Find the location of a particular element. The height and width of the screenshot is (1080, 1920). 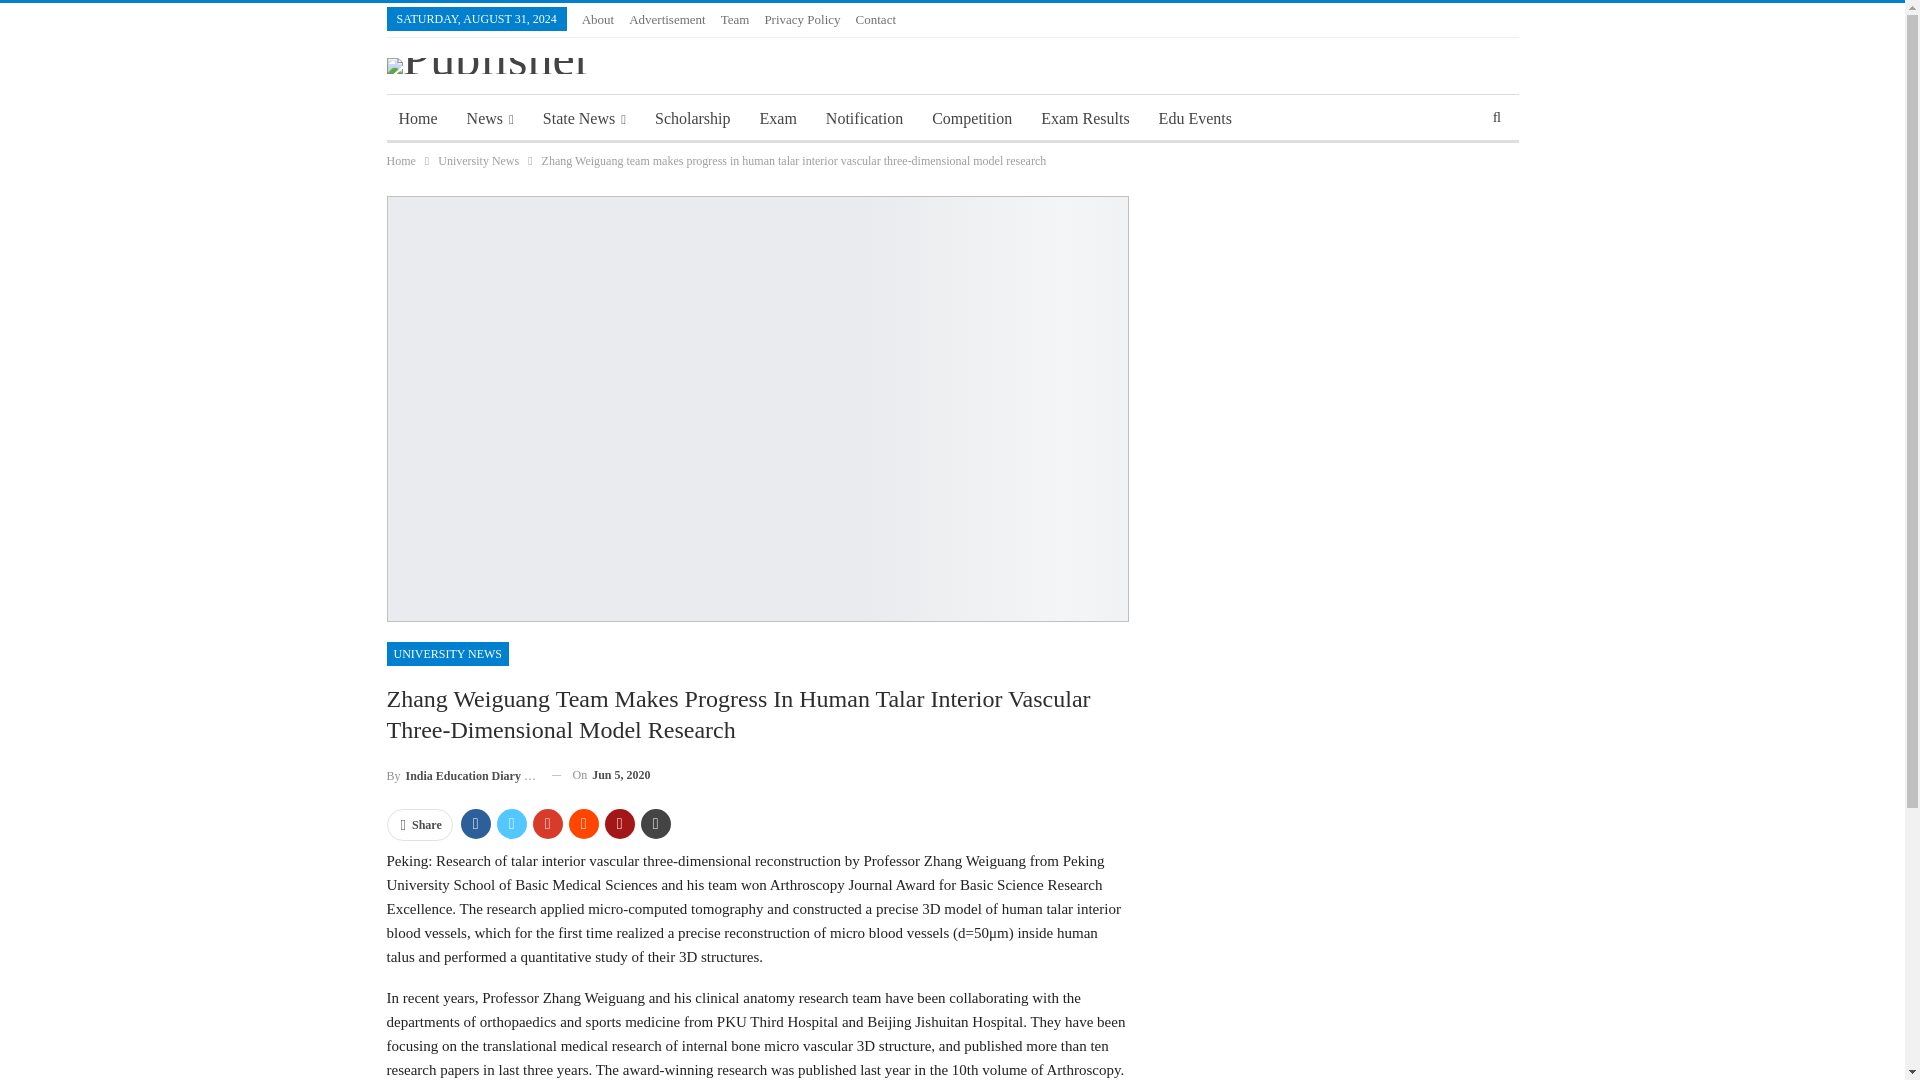

News is located at coordinates (490, 118).